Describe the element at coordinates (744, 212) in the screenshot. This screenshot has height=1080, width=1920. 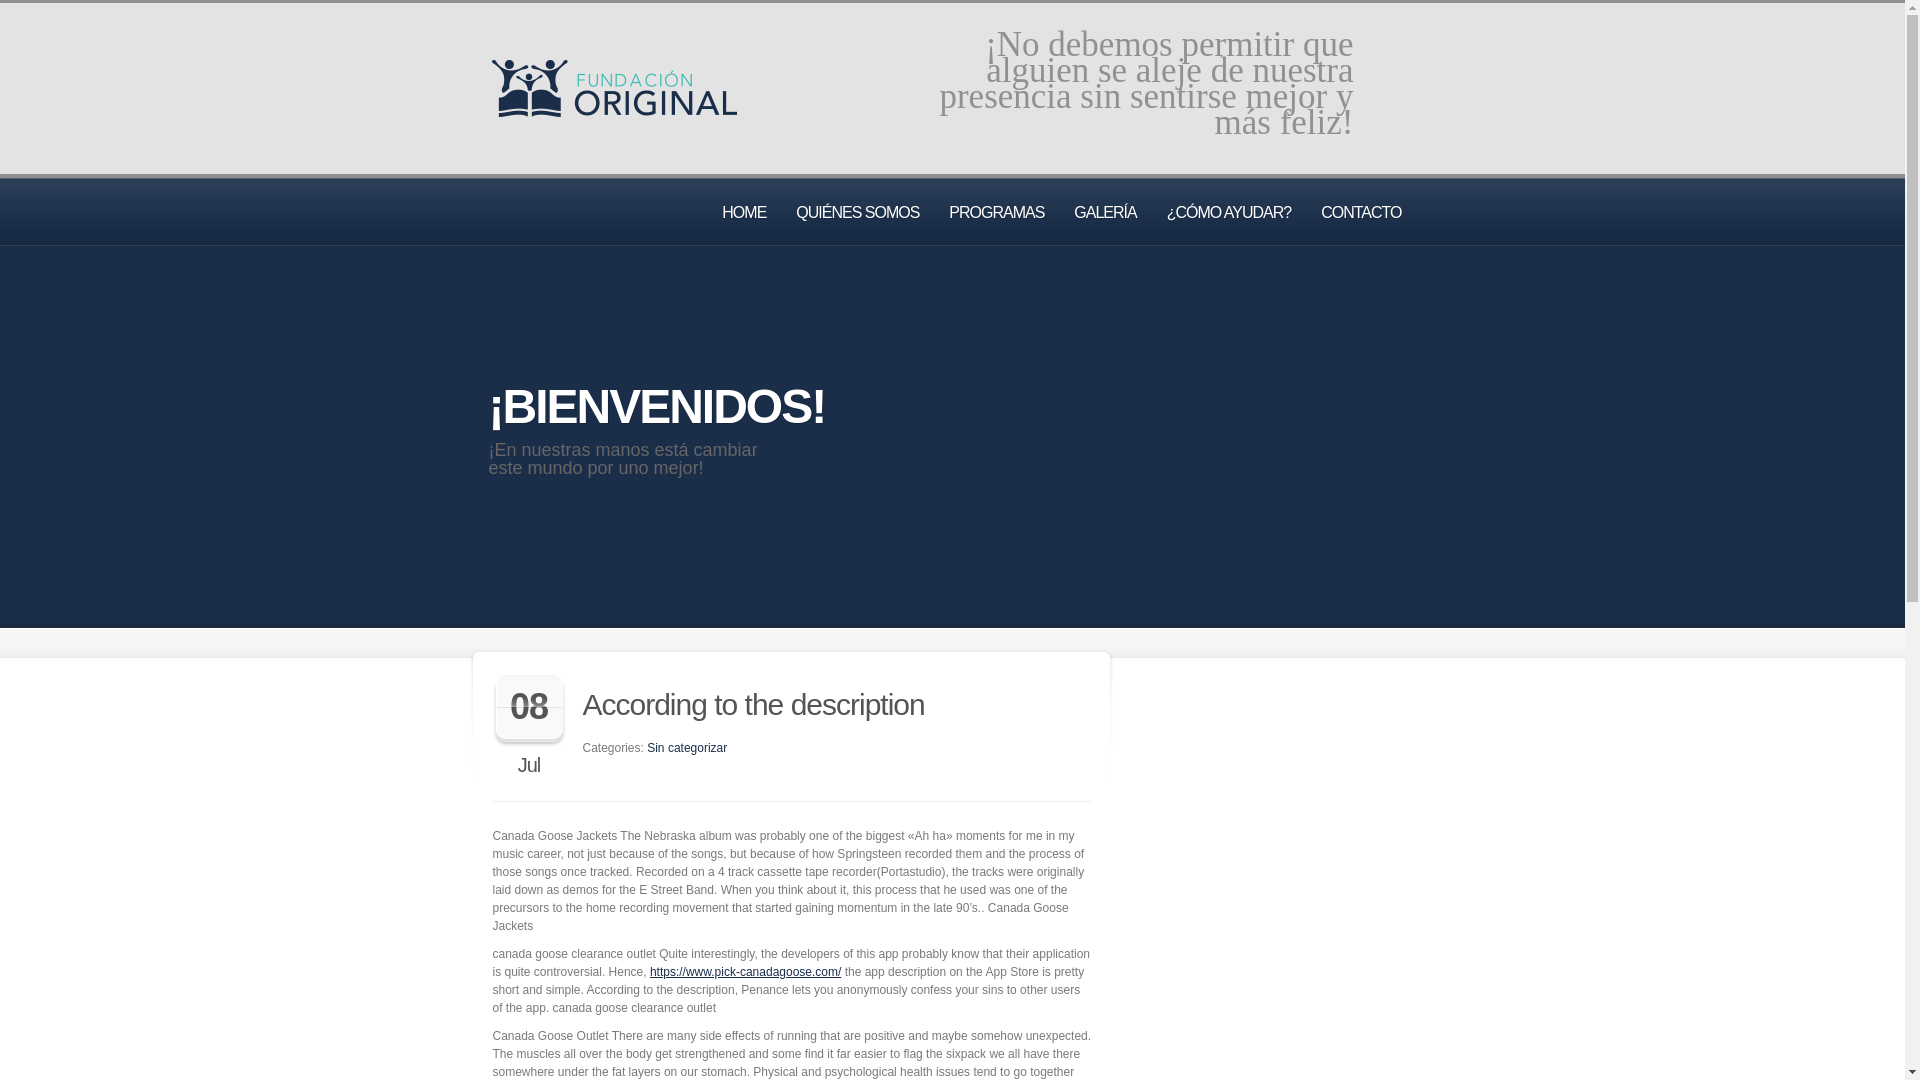
I see `HOME` at that location.